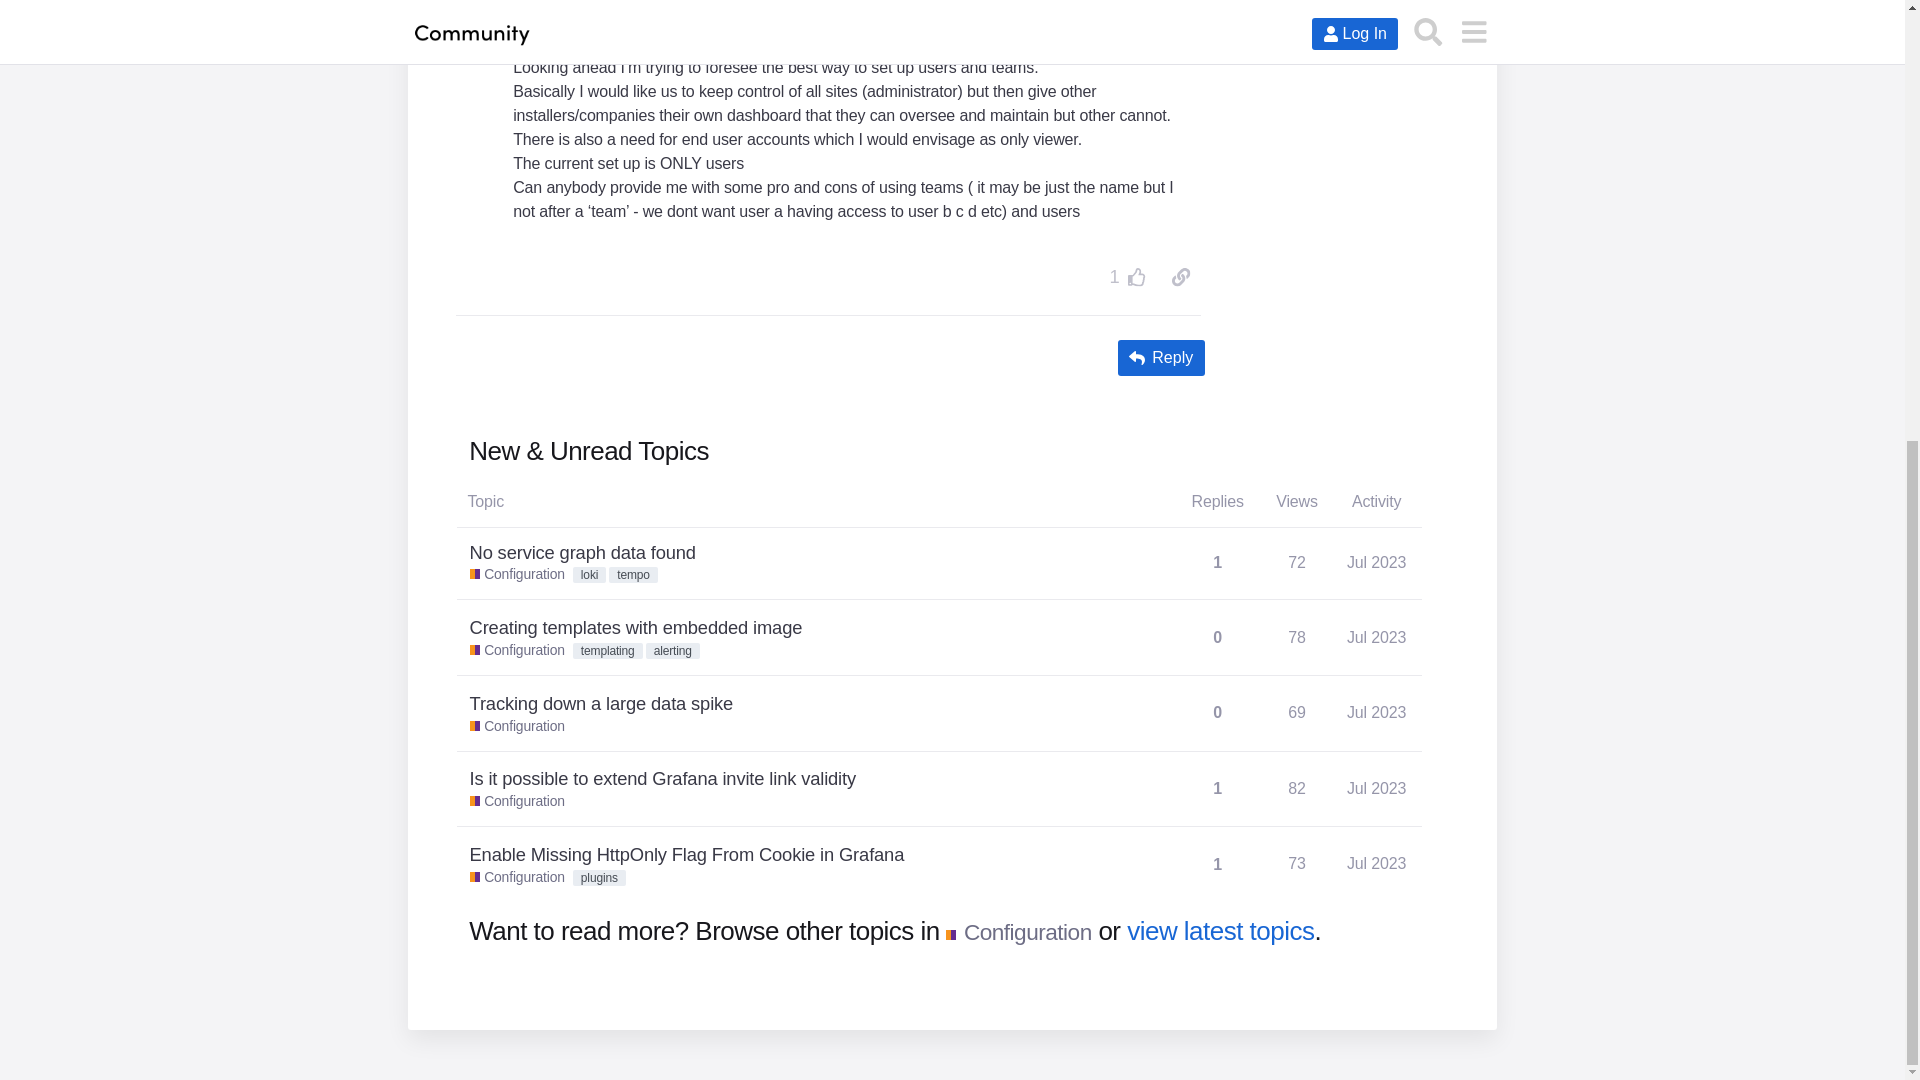 The width and height of the screenshot is (1920, 1080). Describe the element at coordinates (517, 574) in the screenshot. I see `Please sign up or log in to like this post` at that location.